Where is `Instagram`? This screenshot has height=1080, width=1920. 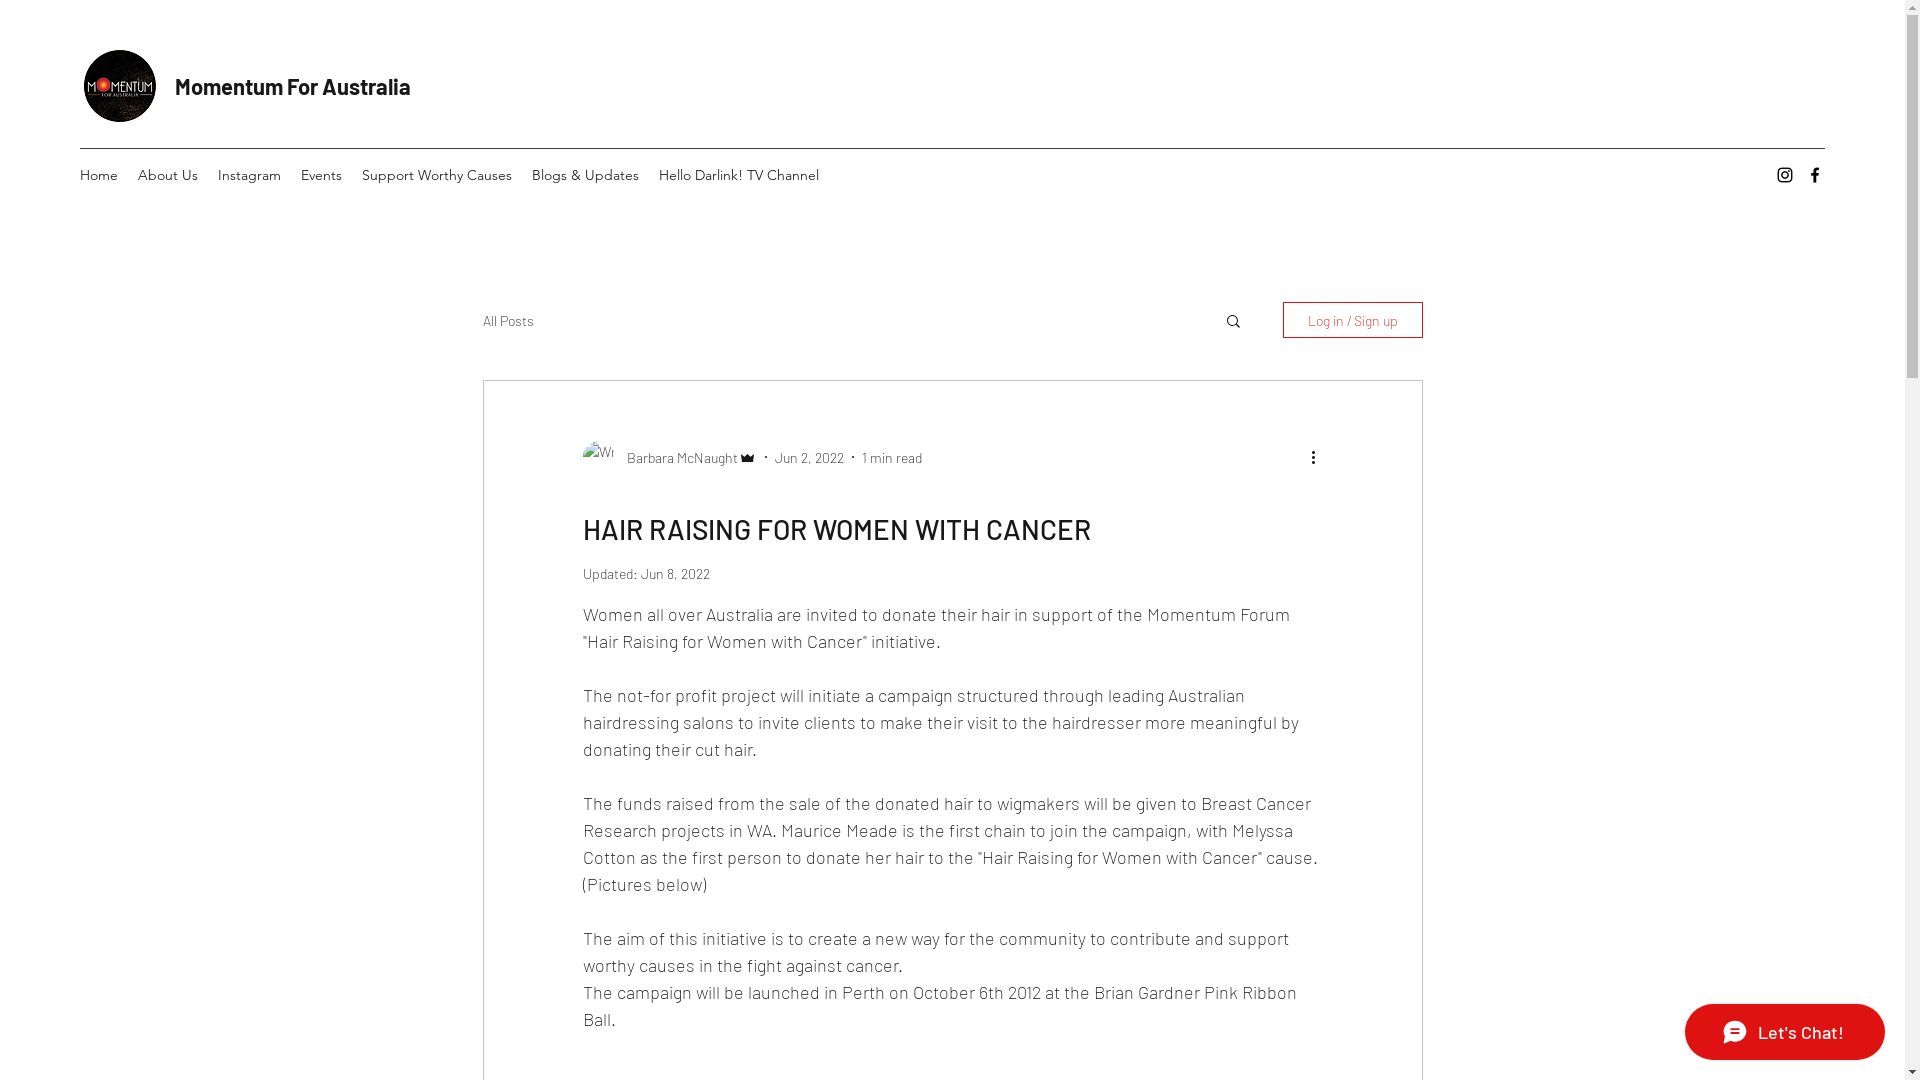 Instagram is located at coordinates (250, 175).